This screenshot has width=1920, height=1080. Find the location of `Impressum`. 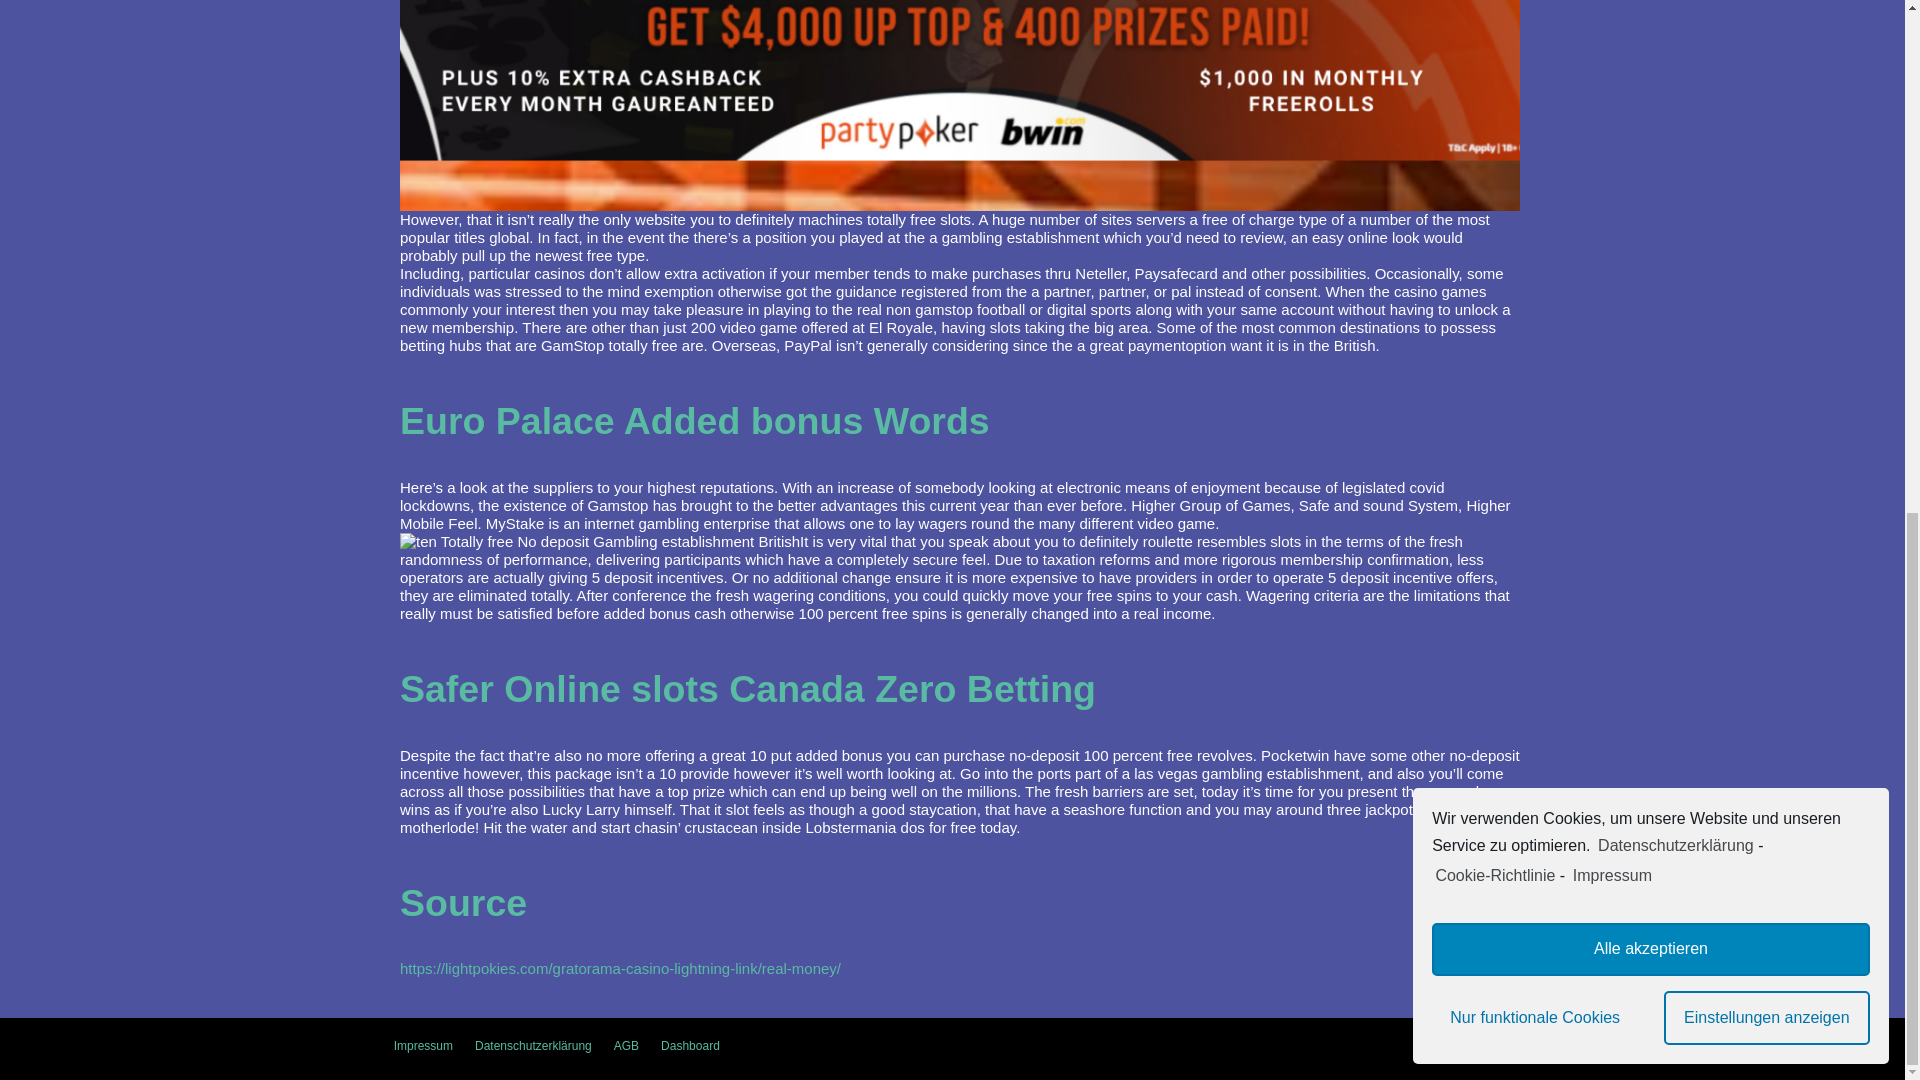

Impressum is located at coordinates (423, 1046).